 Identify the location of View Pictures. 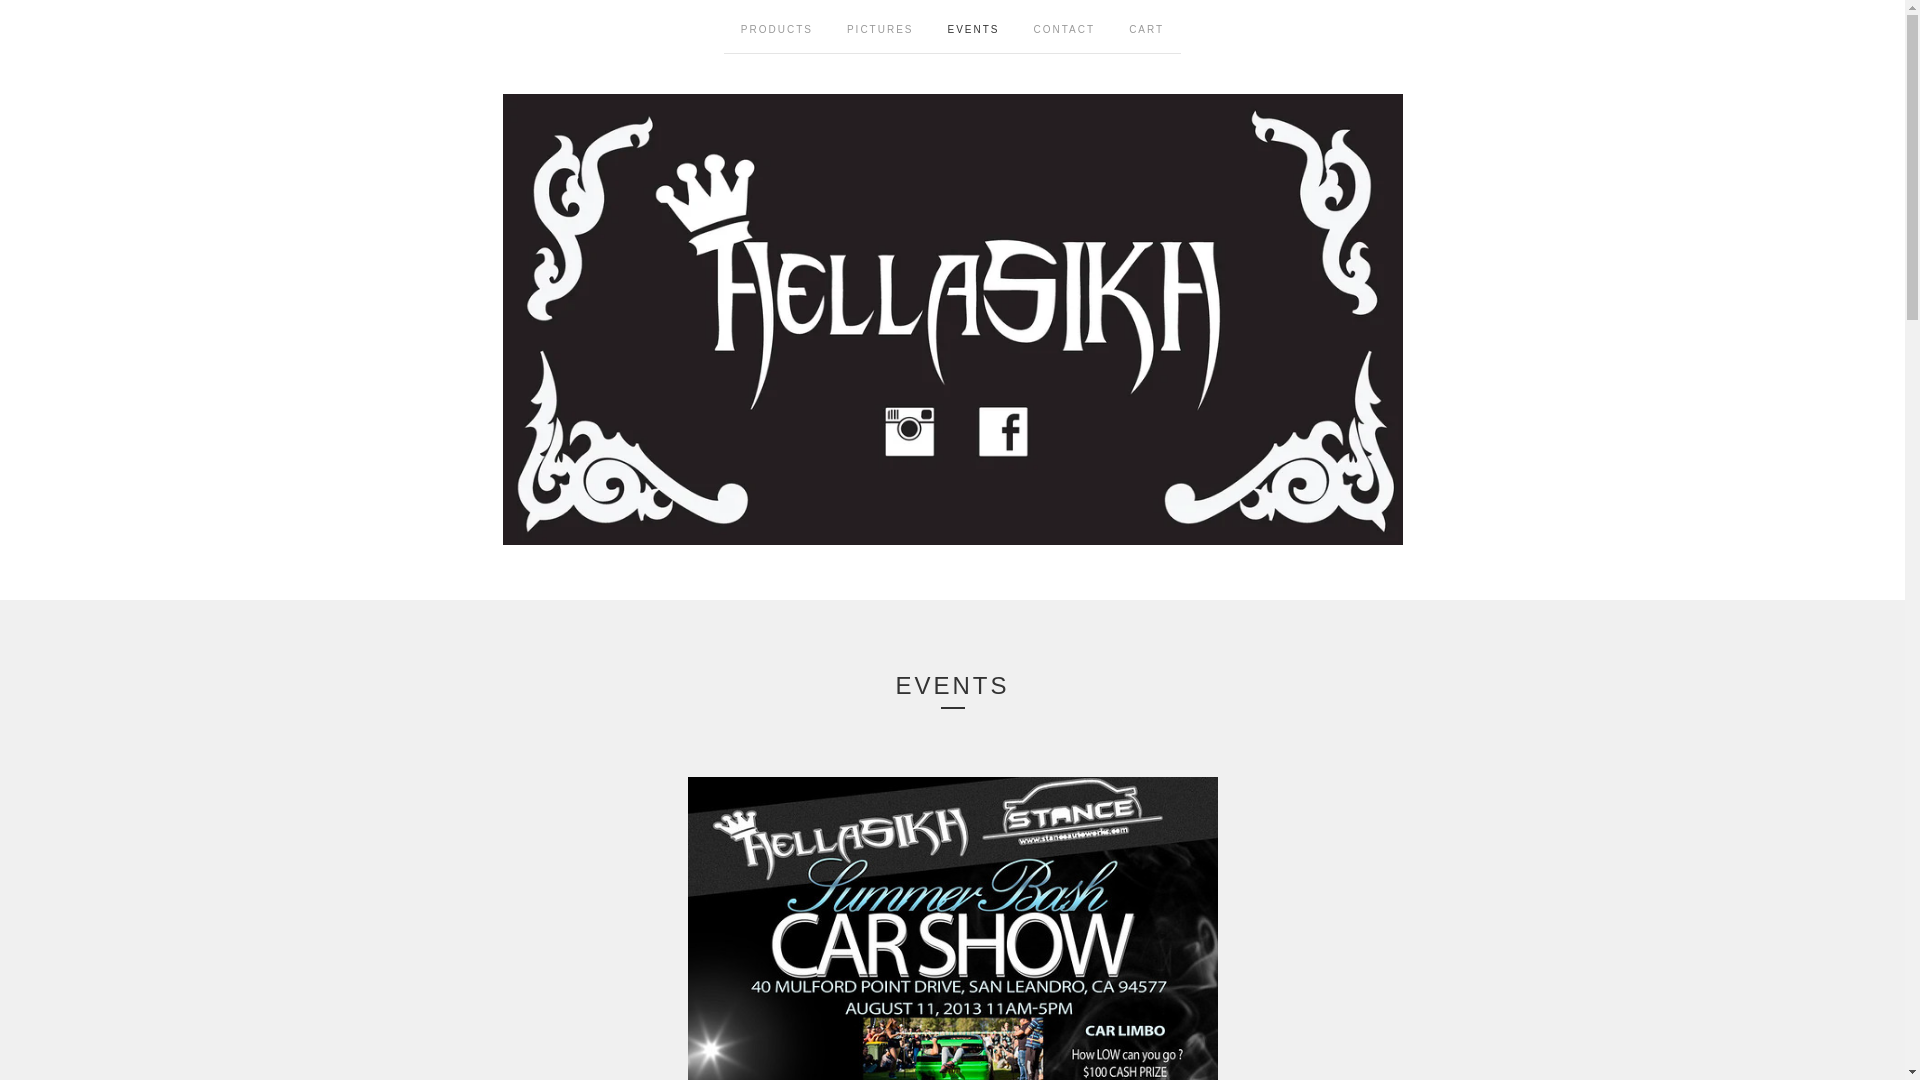
(880, 26).